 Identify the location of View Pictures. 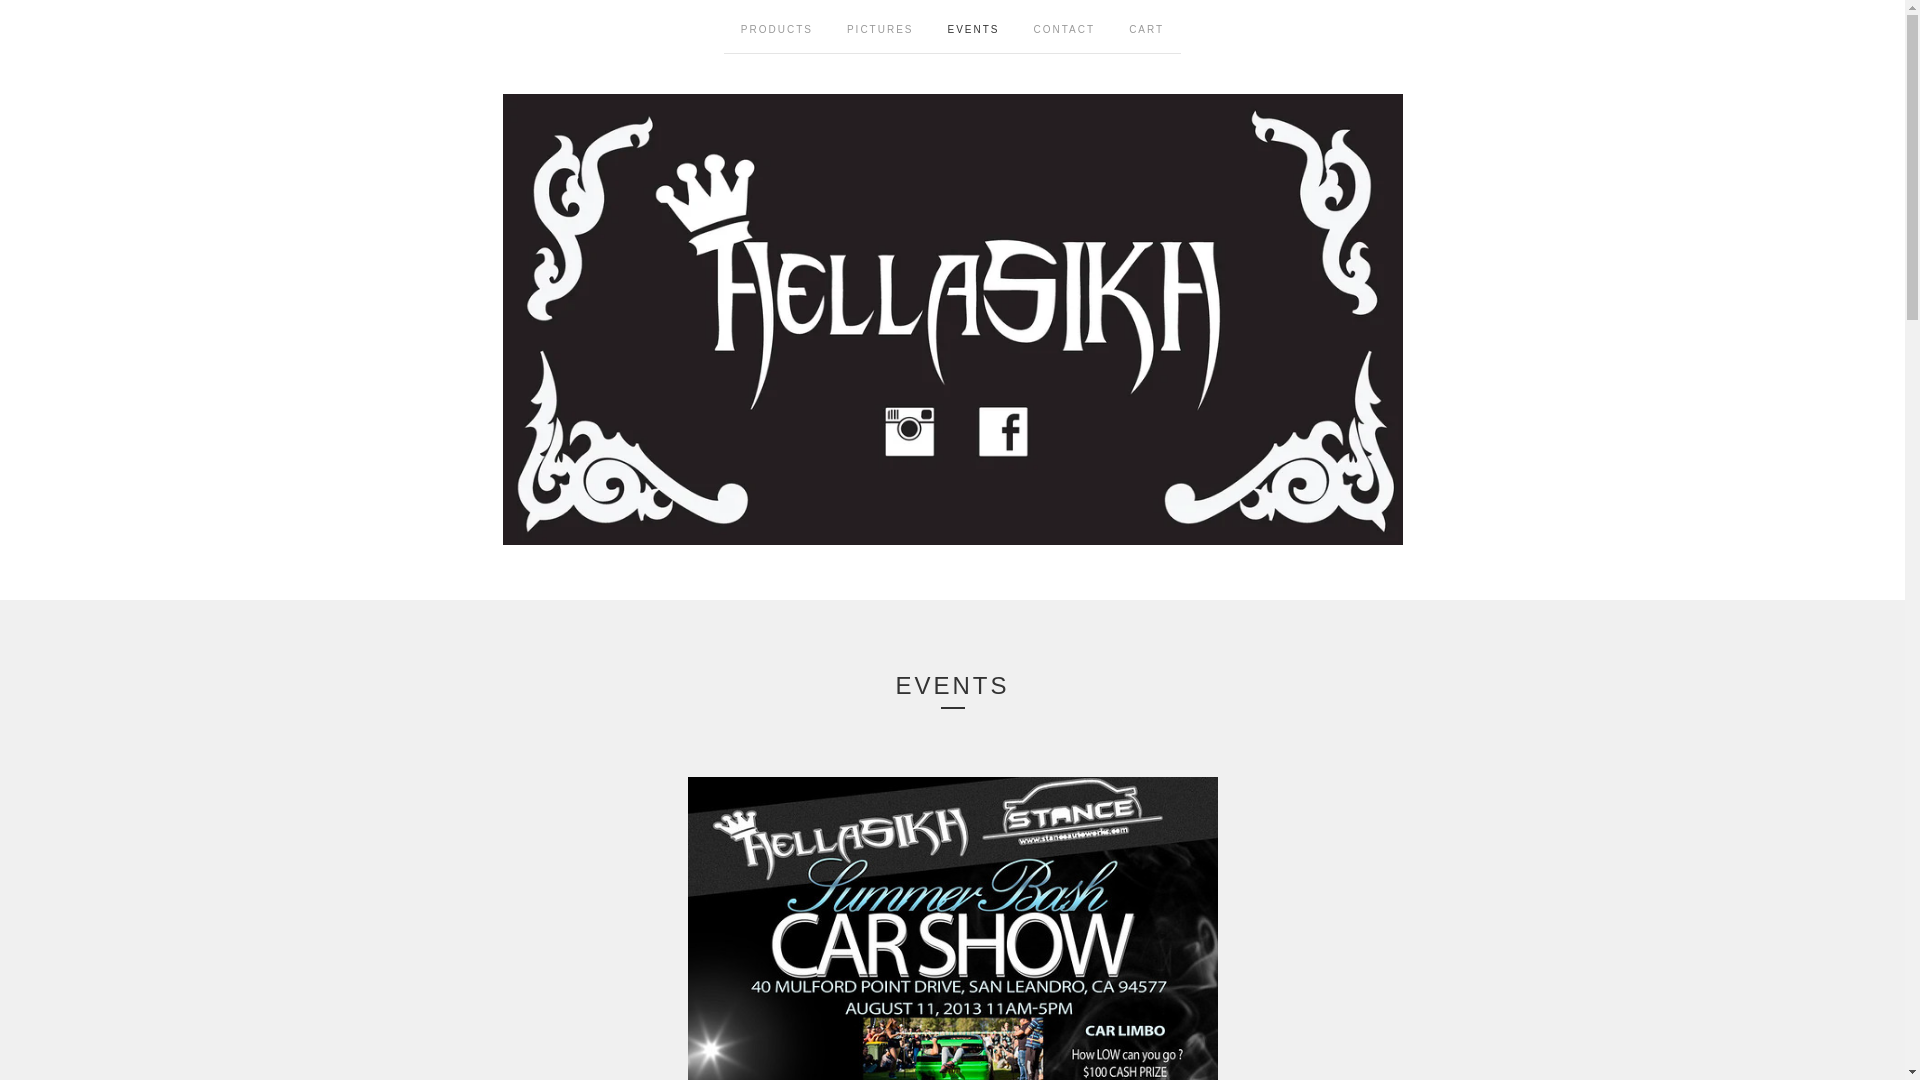
(880, 26).